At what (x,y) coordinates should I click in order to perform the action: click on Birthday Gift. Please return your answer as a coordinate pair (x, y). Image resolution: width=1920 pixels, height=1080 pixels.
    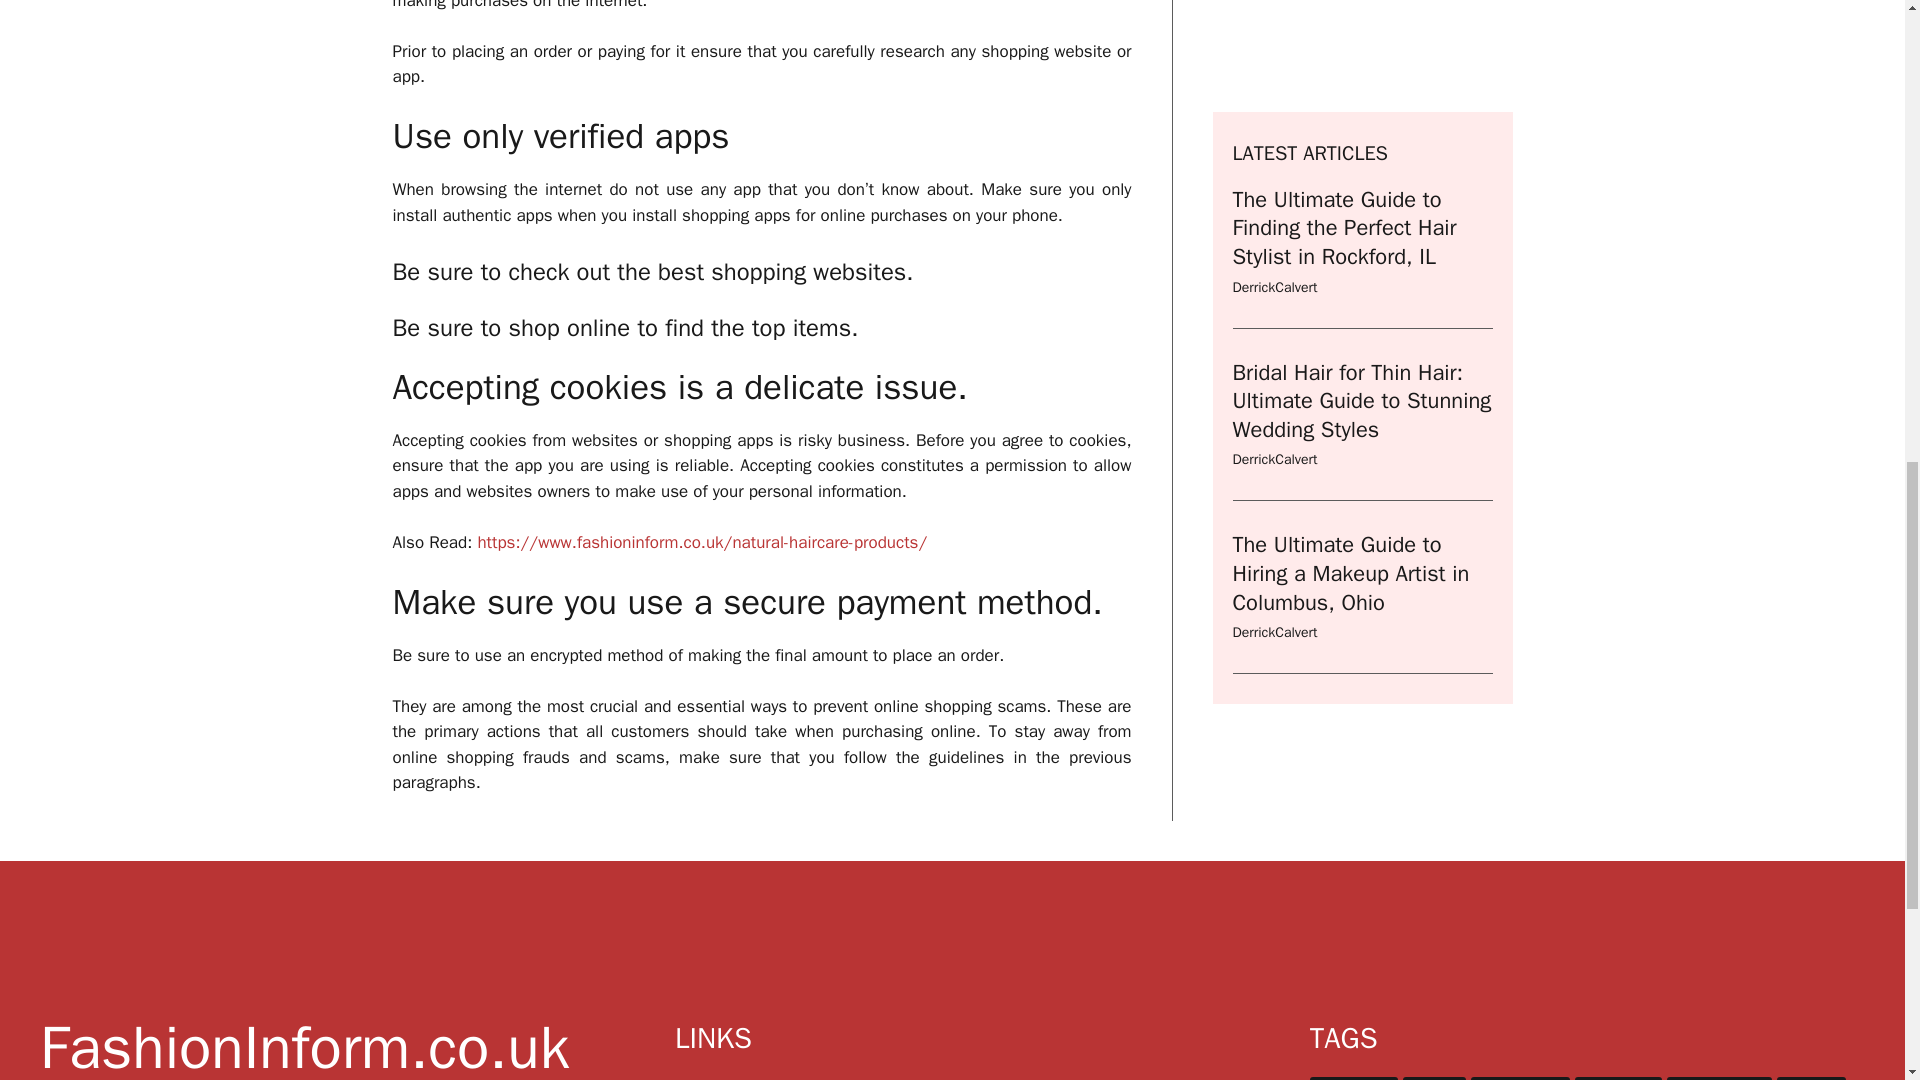
    Looking at the image, I should click on (1519, 1078).